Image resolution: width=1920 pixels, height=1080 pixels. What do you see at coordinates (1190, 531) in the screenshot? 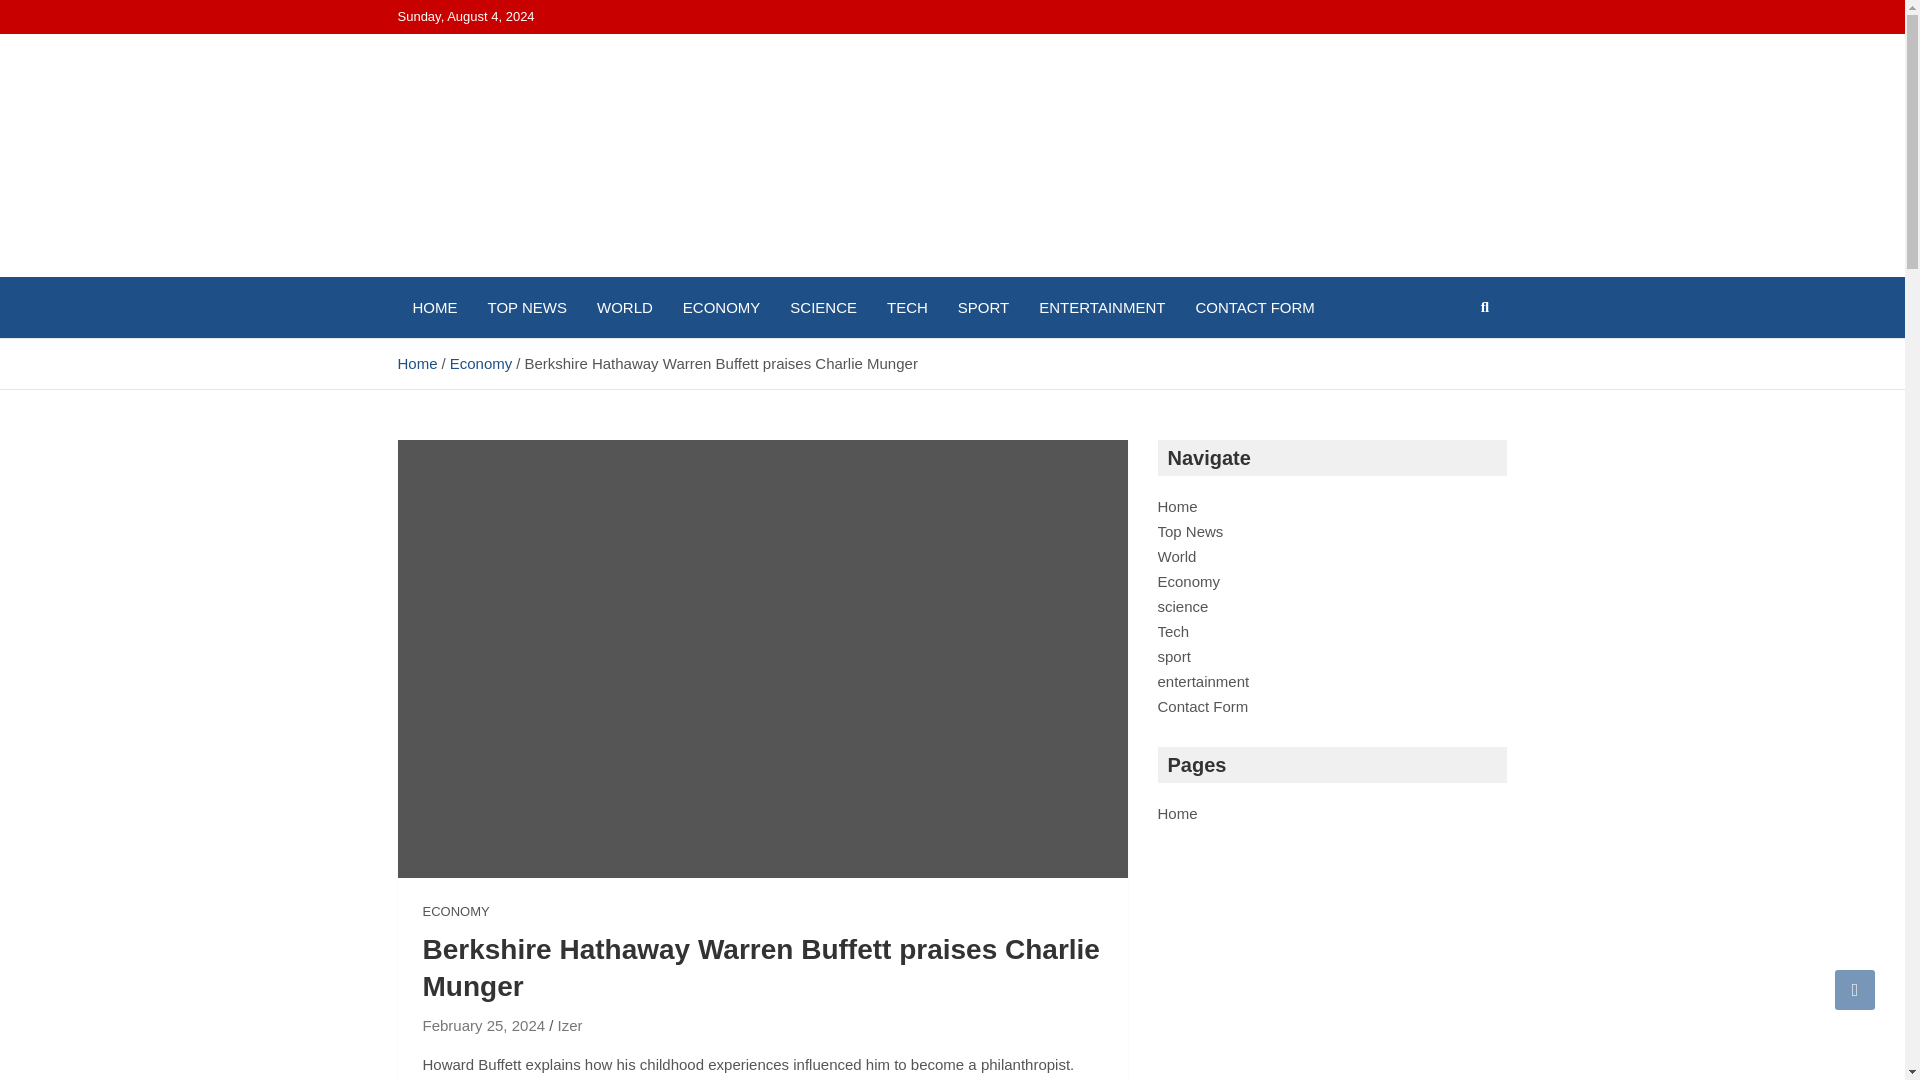
I see `Top News` at bounding box center [1190, 531].